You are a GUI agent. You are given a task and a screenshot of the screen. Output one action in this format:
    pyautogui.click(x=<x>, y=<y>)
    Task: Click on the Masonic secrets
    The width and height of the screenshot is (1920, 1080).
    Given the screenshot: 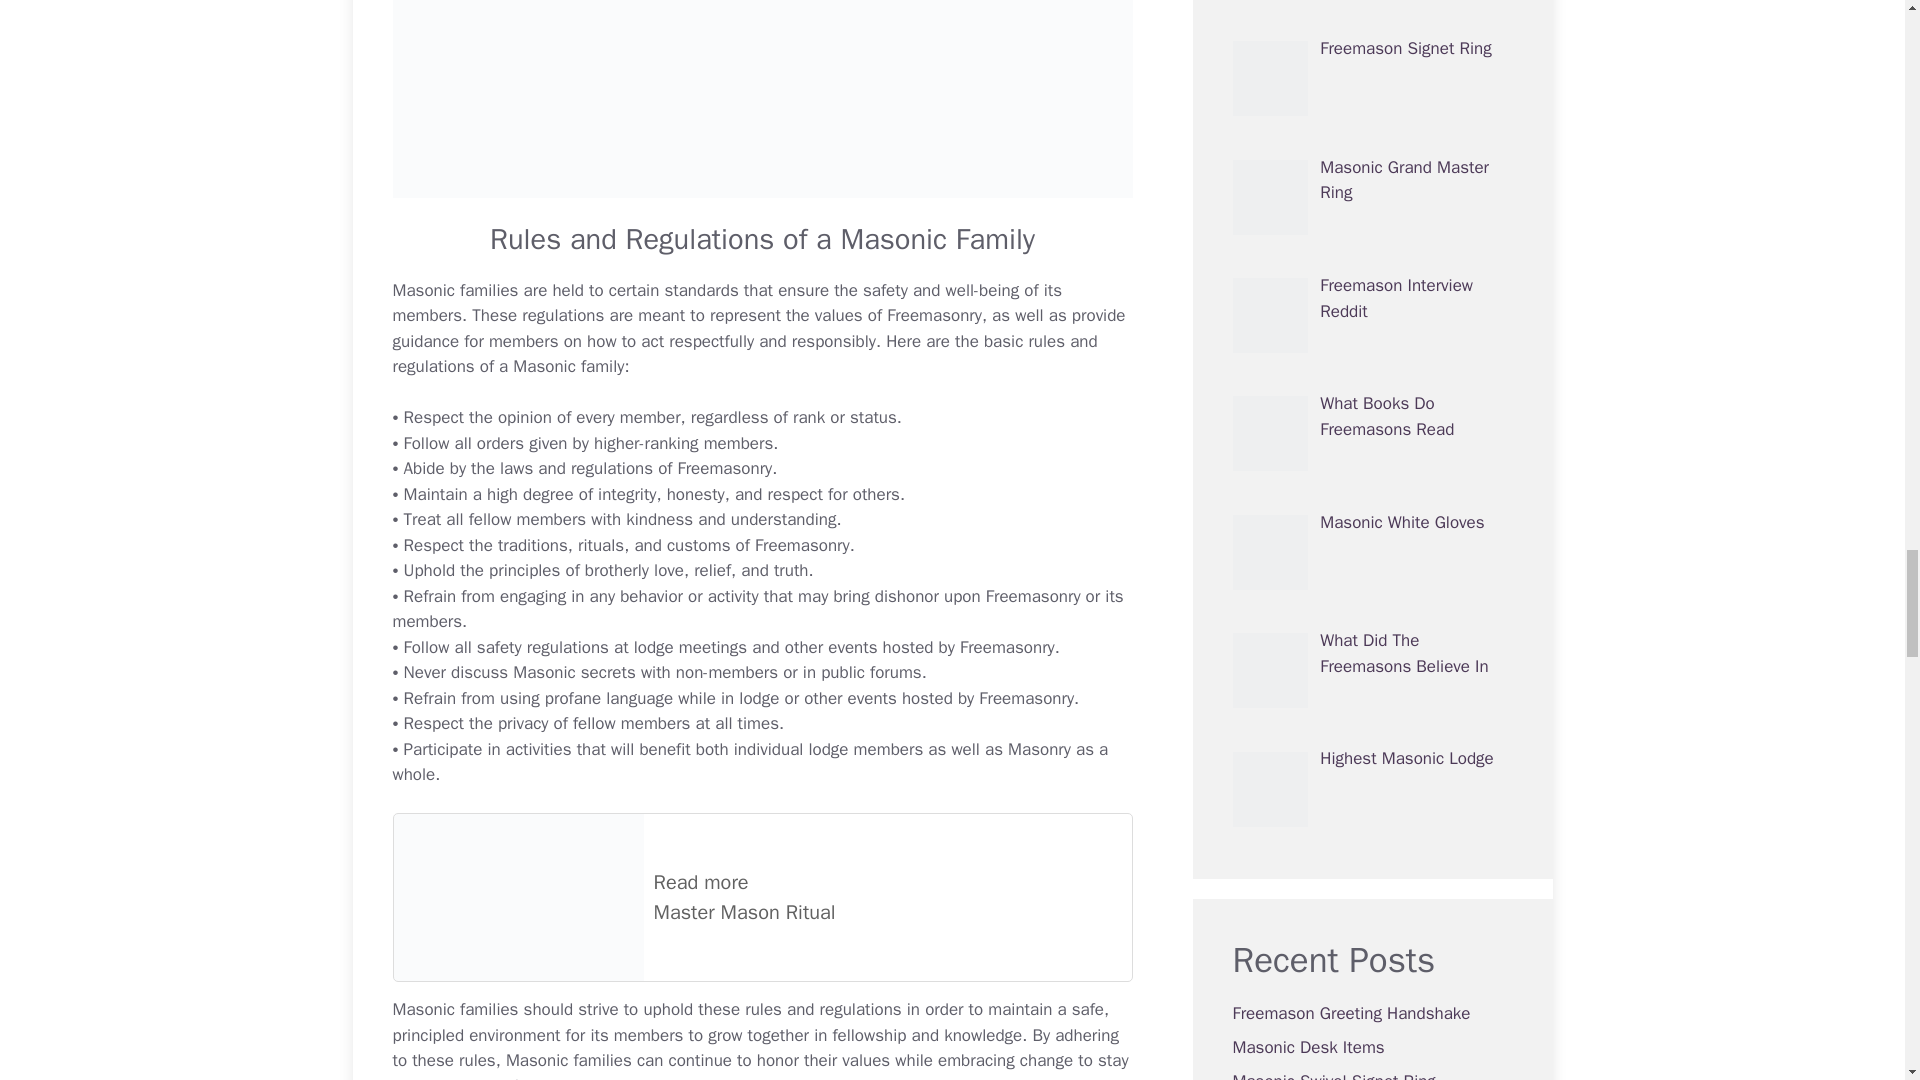 What is the action you would take?
    pyautogui.click(x=574, y=672)
    